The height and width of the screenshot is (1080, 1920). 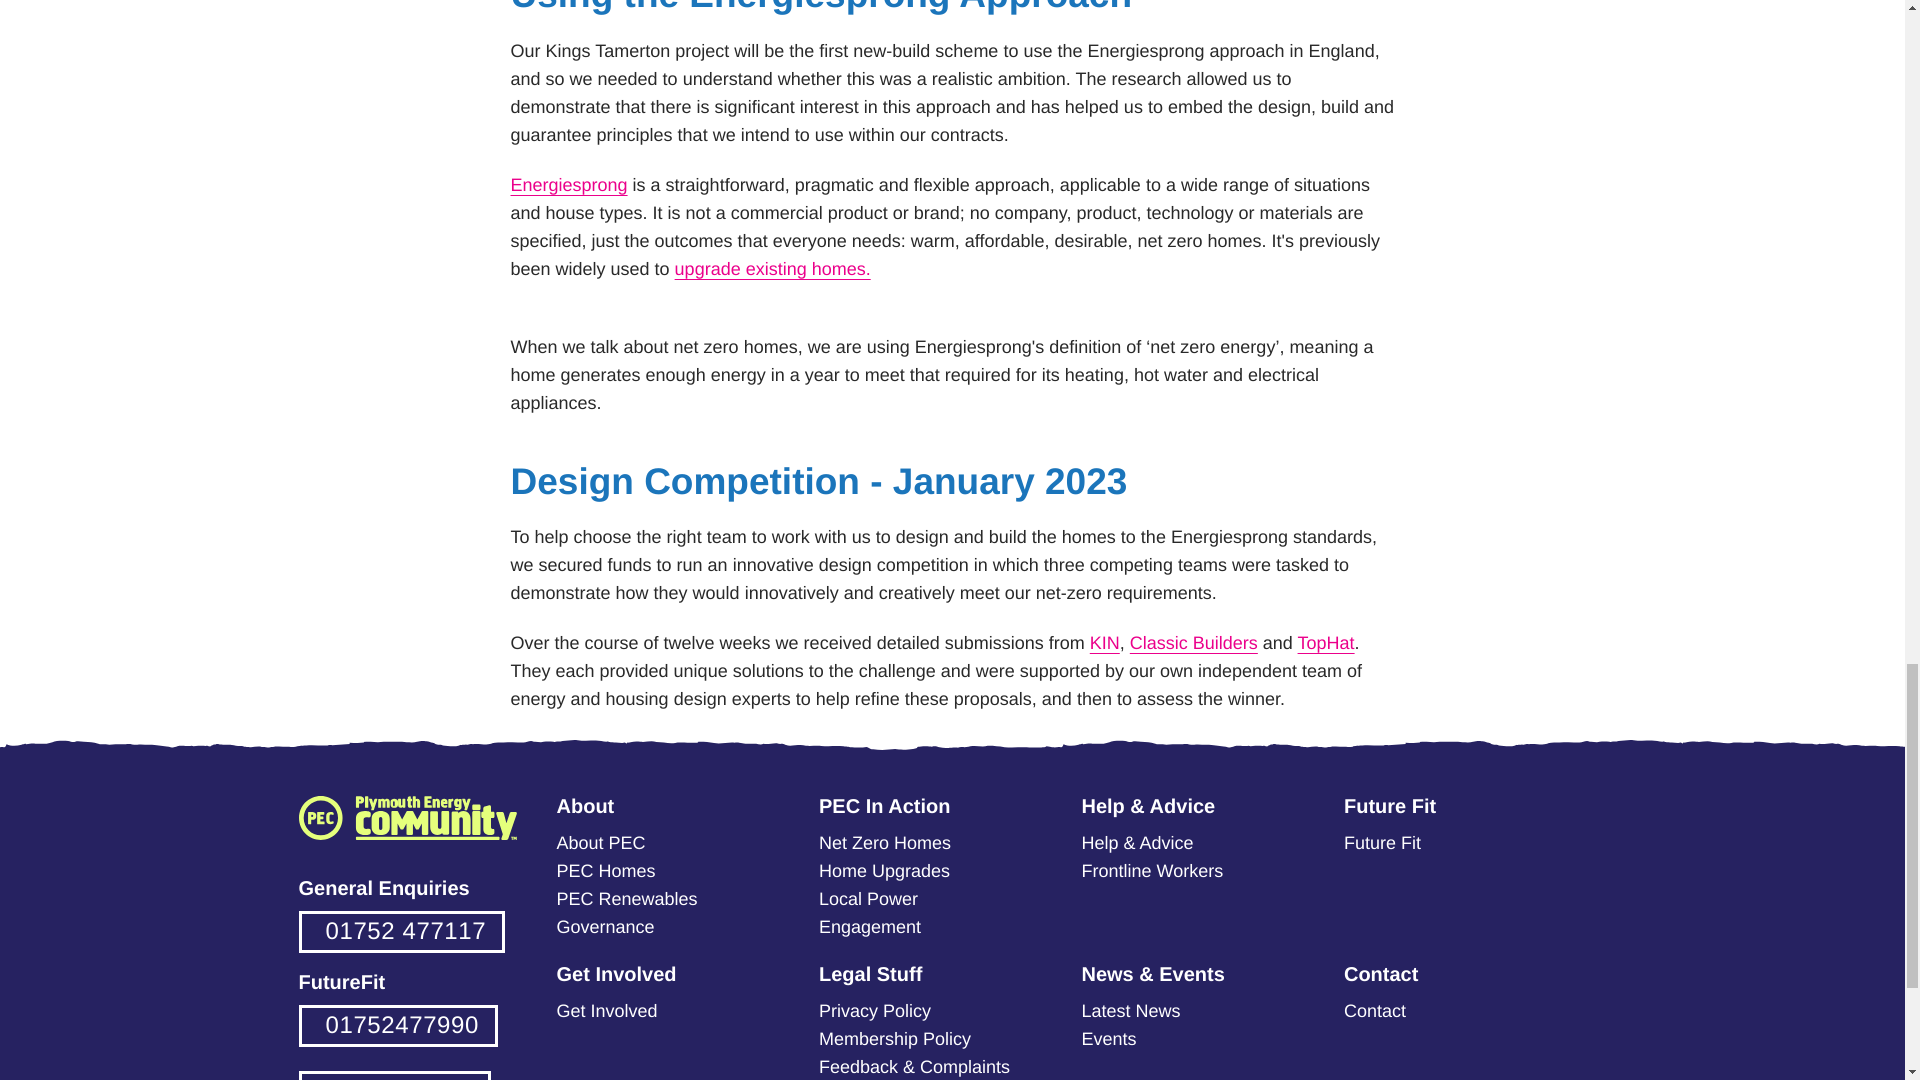 What do you see at coordinates (1326, 642) in the screenshot?
I see `TopHat` at bounding box center [1326, 642].